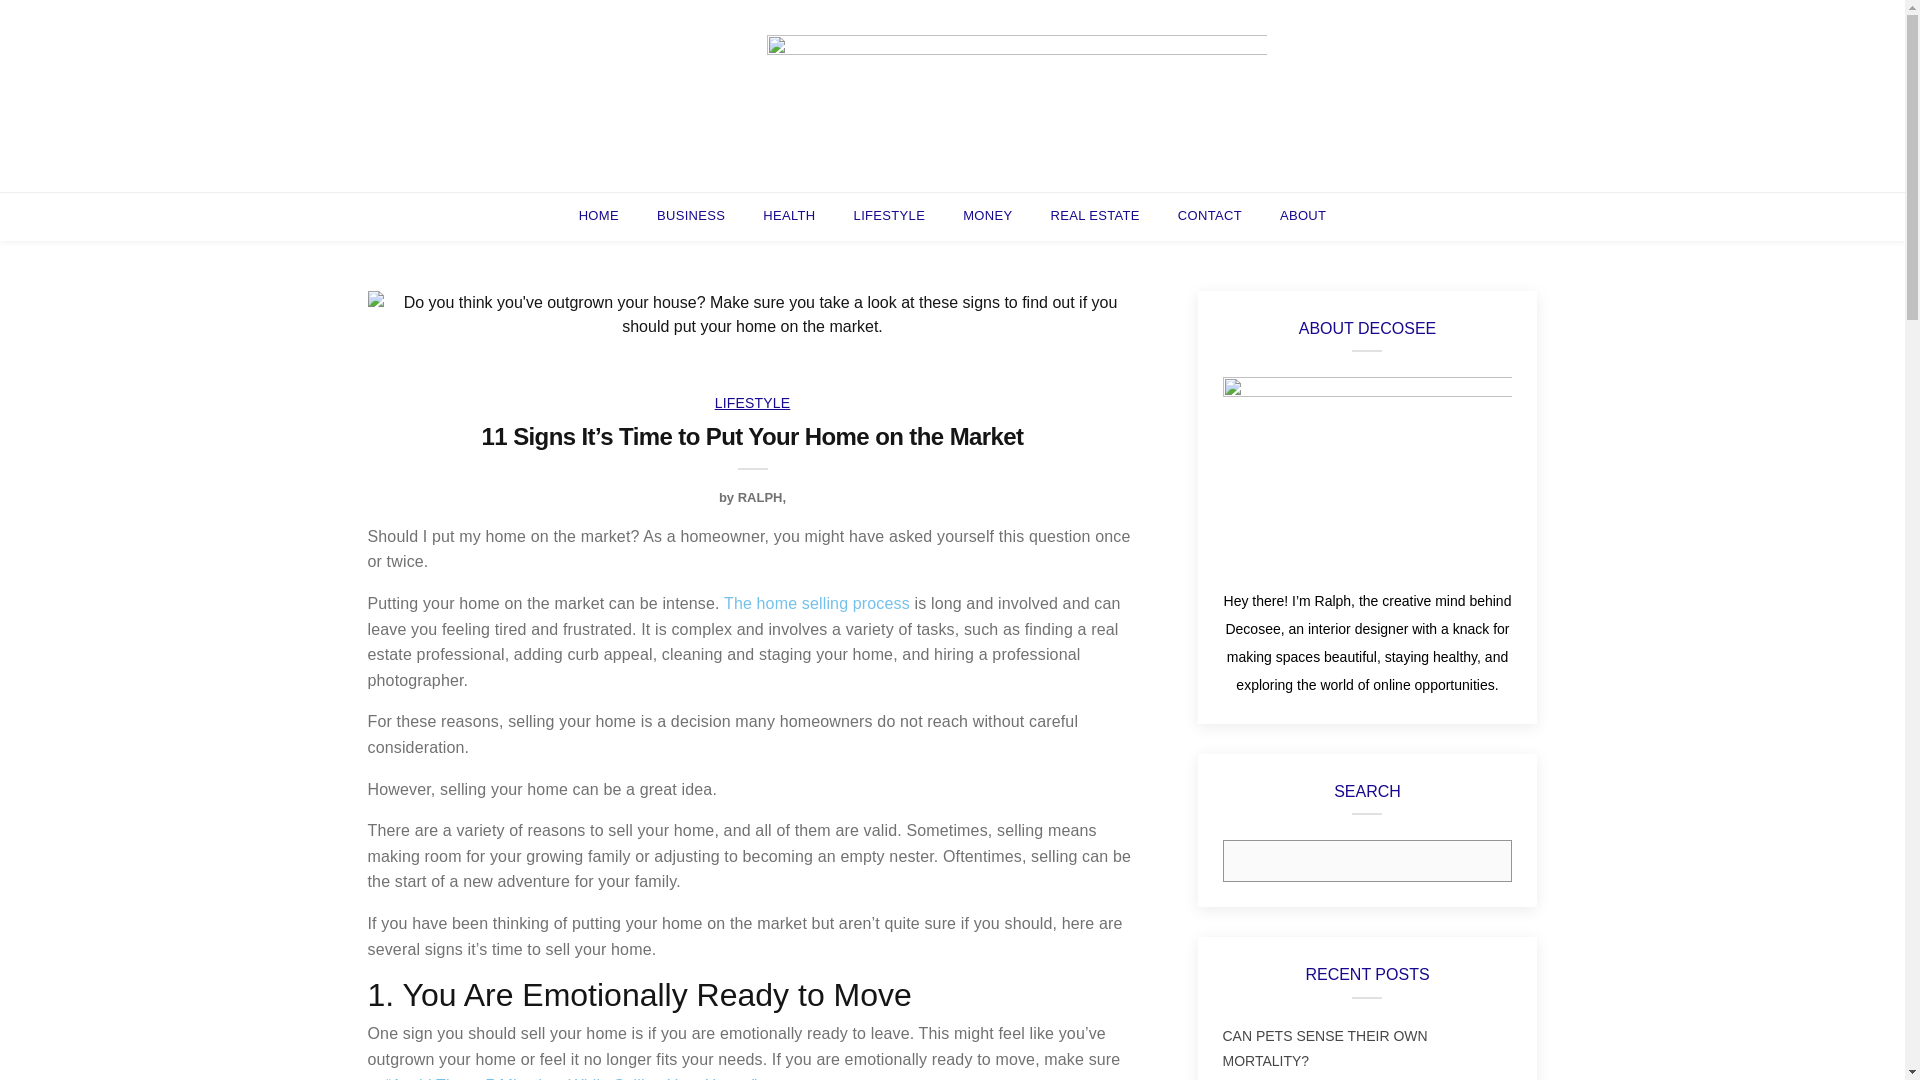 The width and height of the screenshot is (1920, 1080). I want to click on LIFESTYLE, so click(753, 402).